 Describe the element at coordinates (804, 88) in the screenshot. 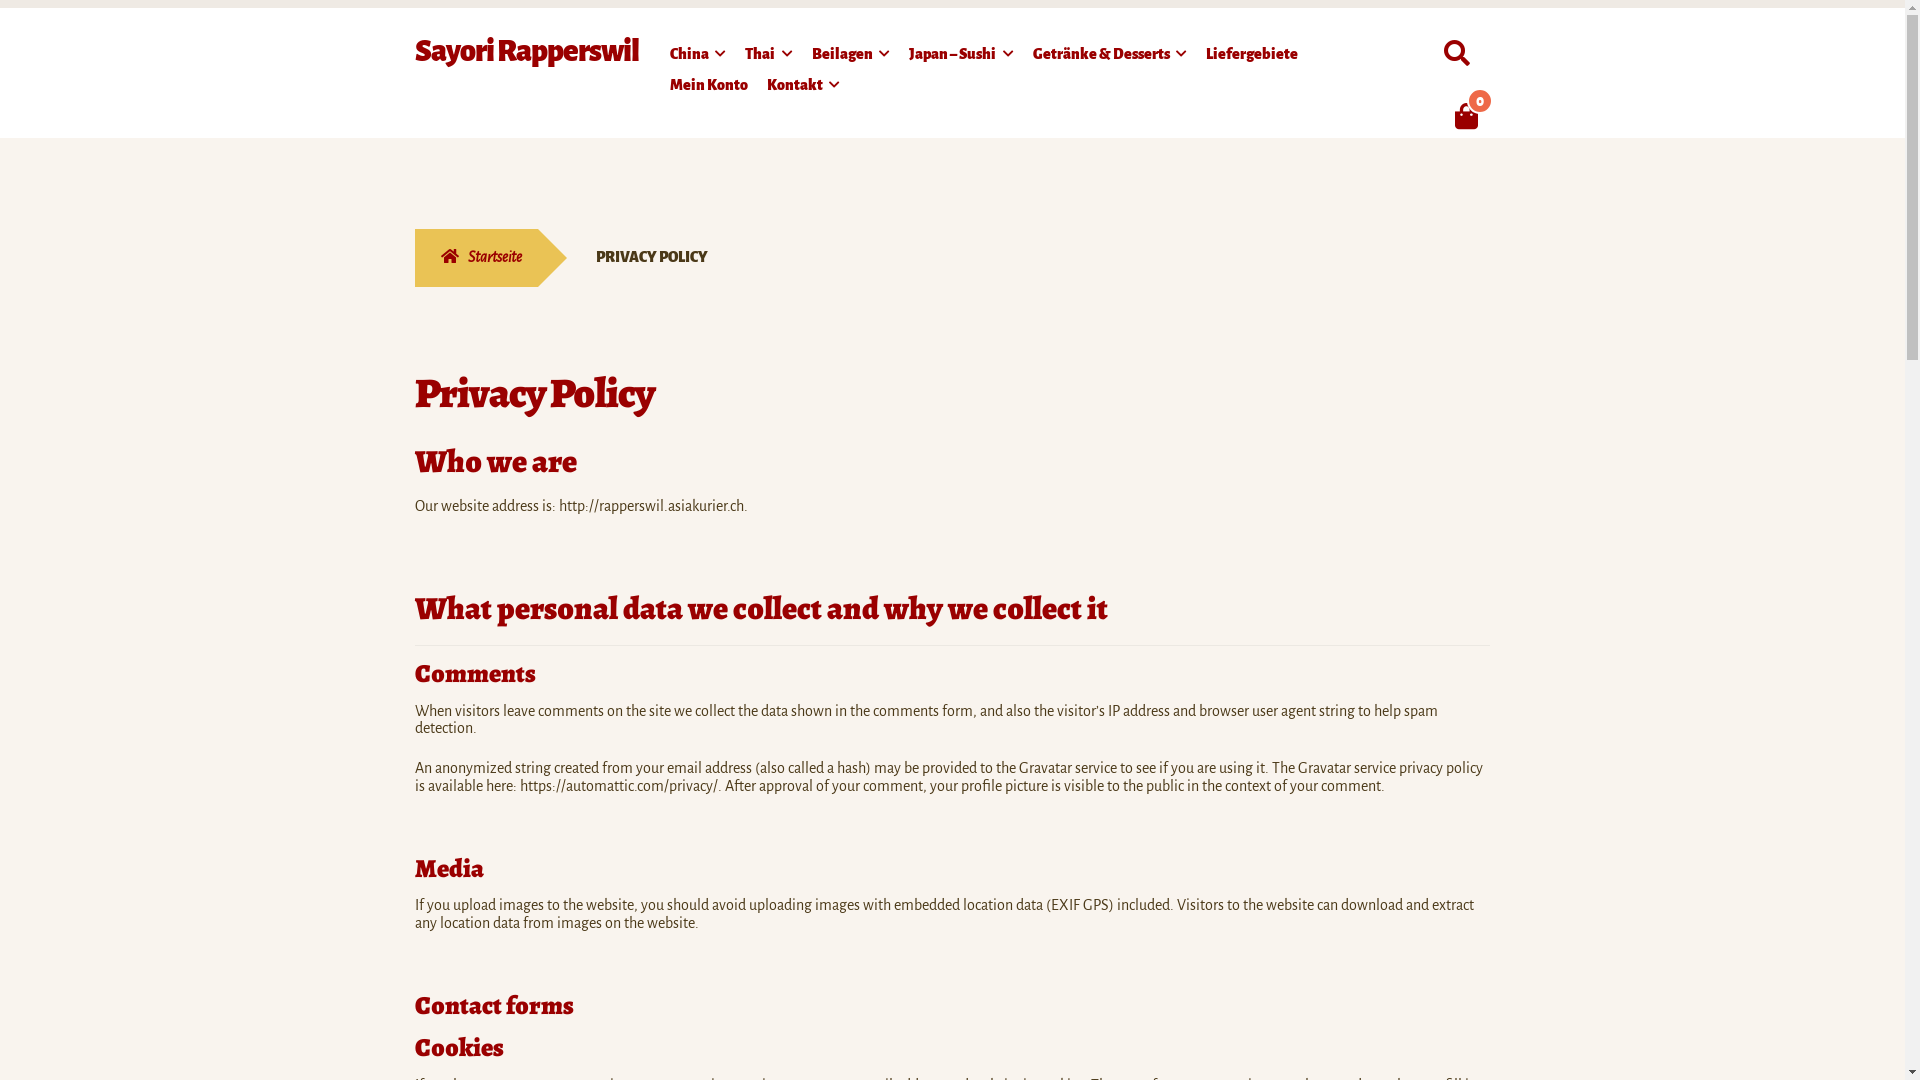

I see `Kontakt` at that location.